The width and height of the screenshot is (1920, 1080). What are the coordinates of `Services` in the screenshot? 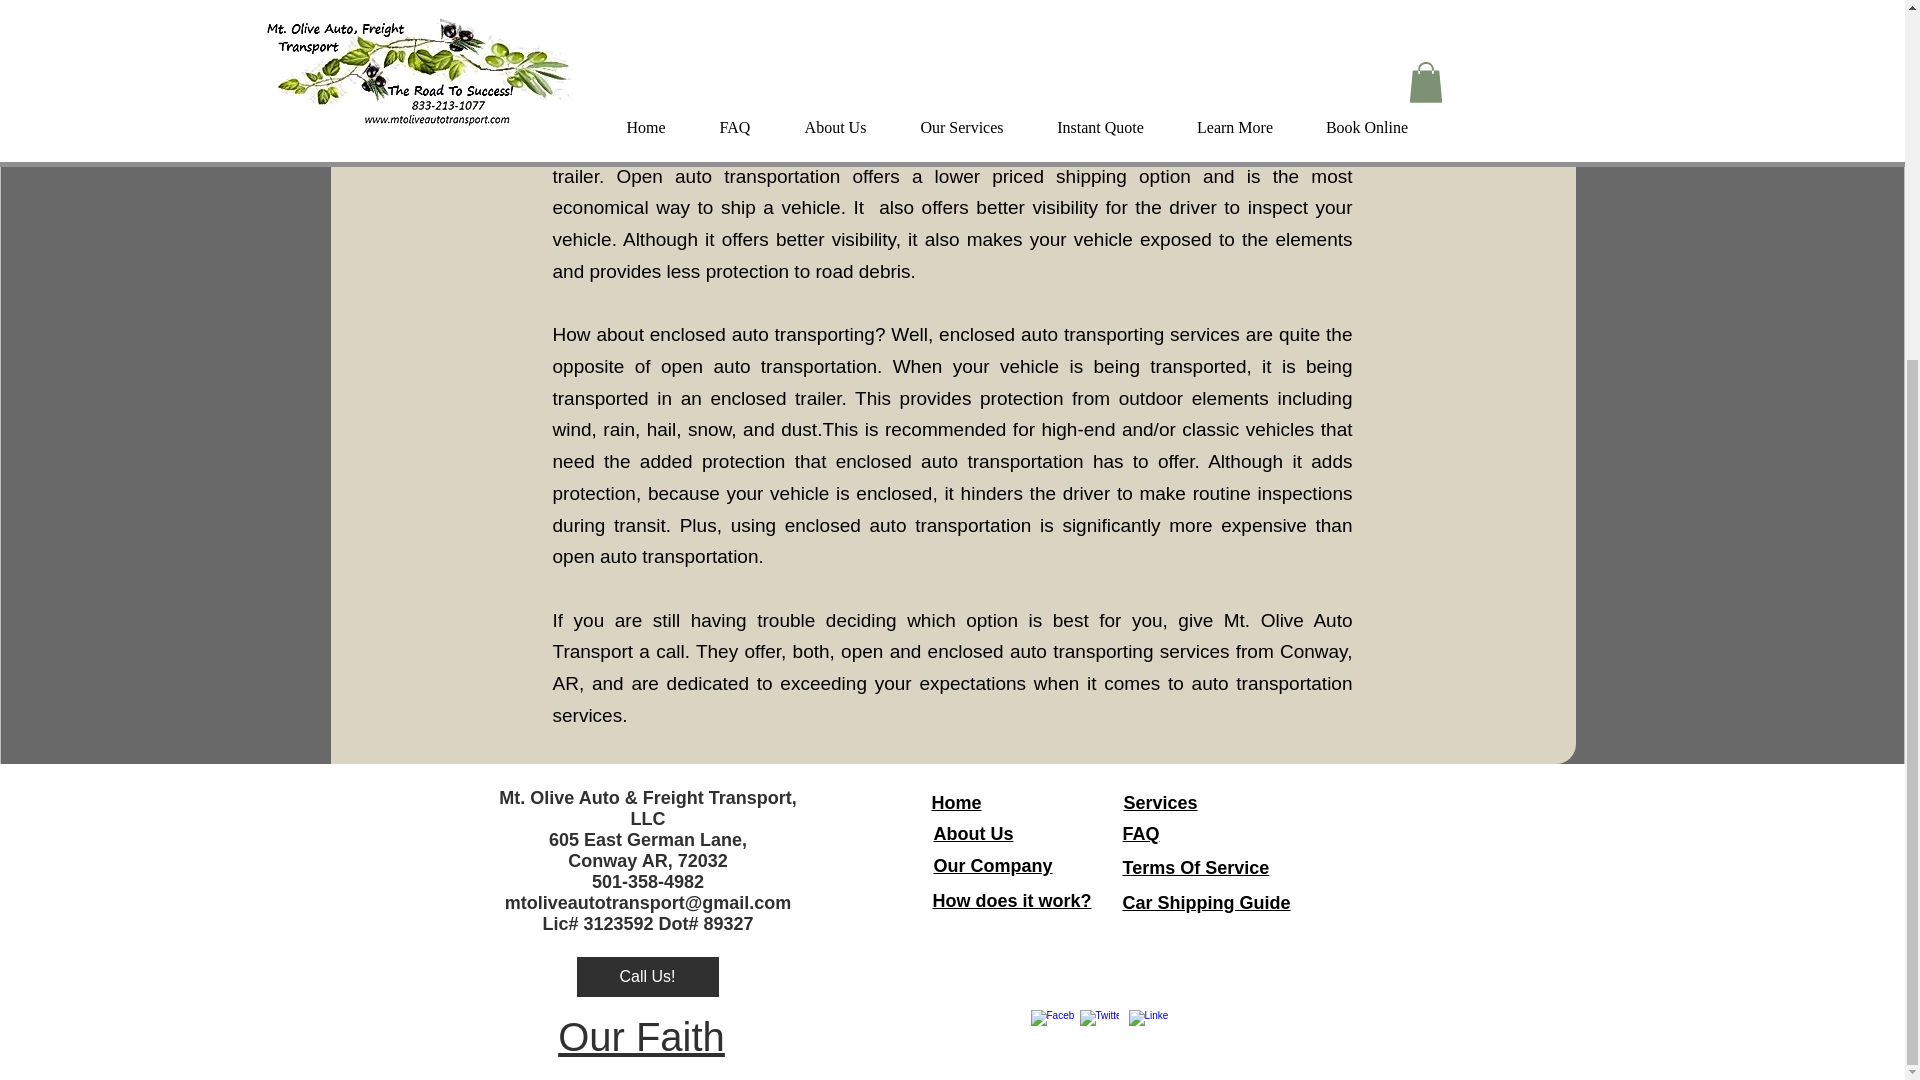 It's located at (1160, 802).